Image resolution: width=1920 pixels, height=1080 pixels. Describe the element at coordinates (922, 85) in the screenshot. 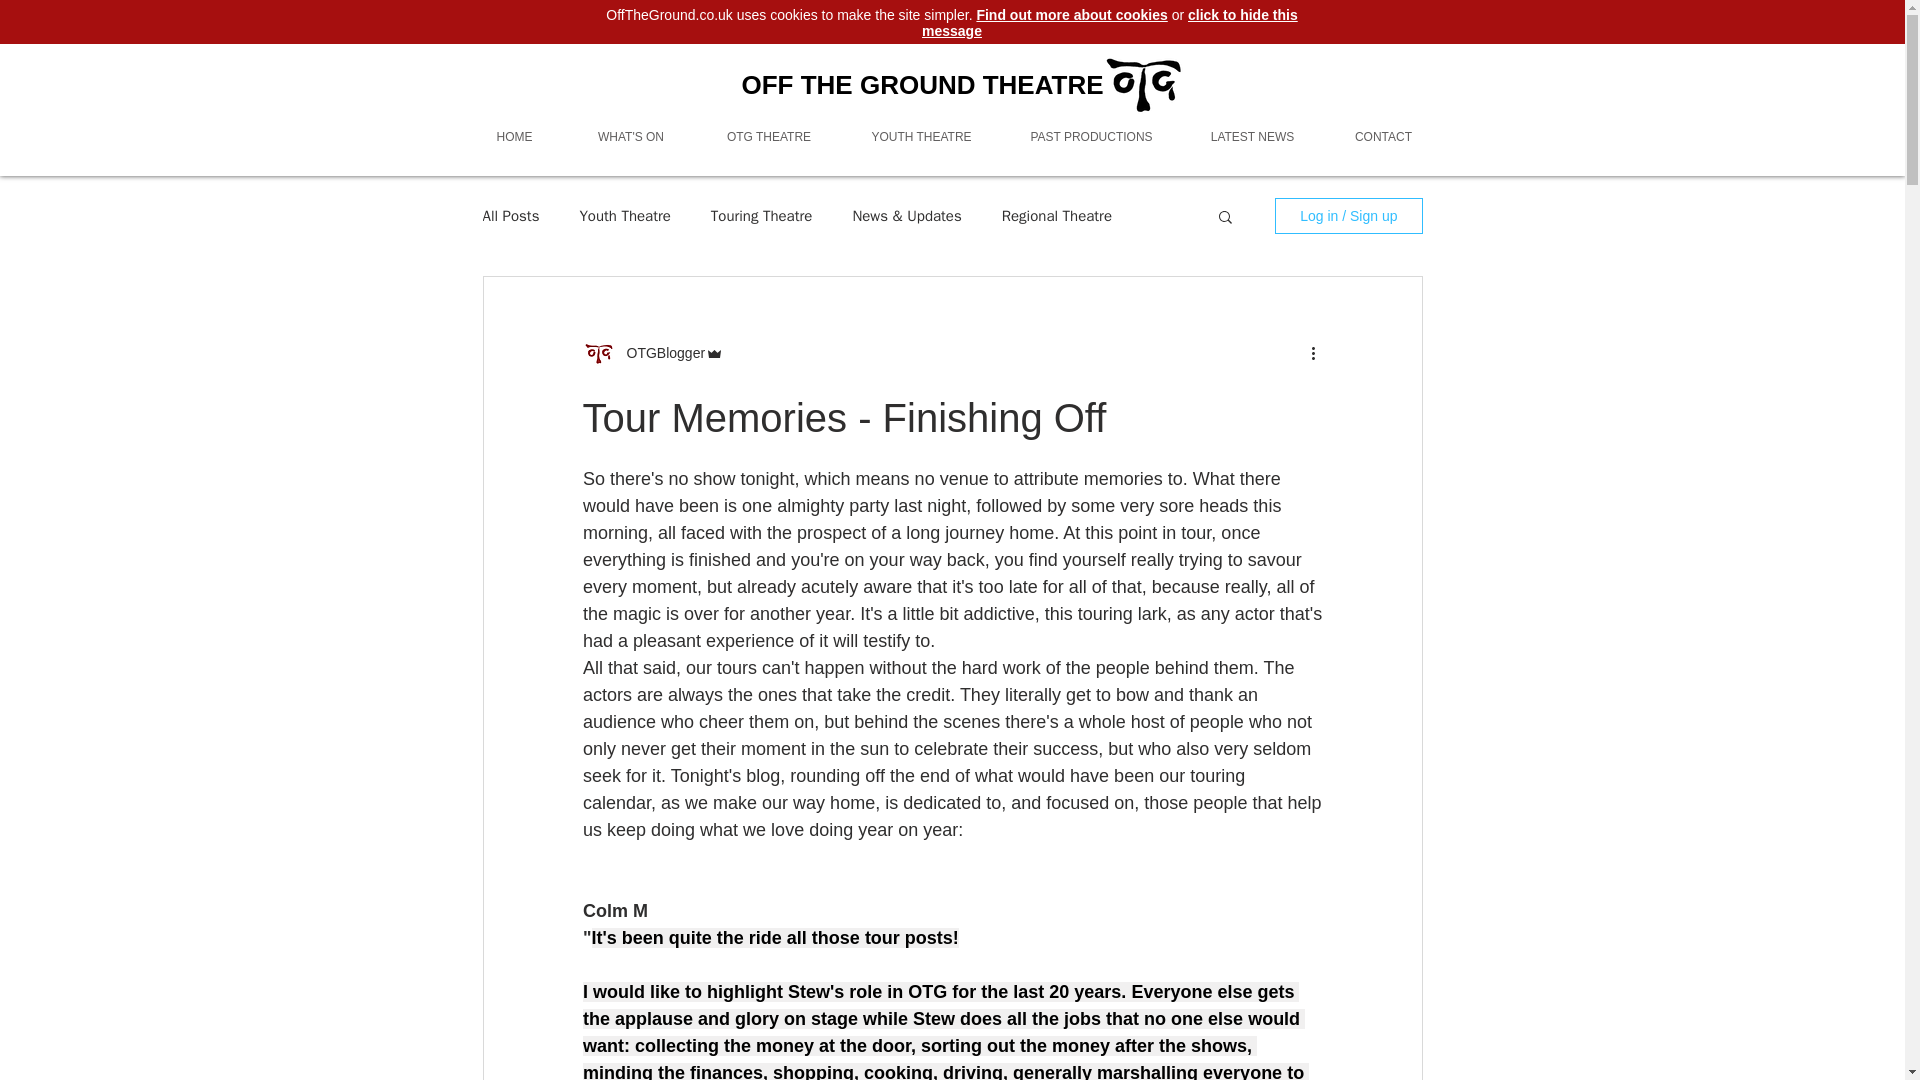

I see `OFF THE GROUND THEATRE` at that location.